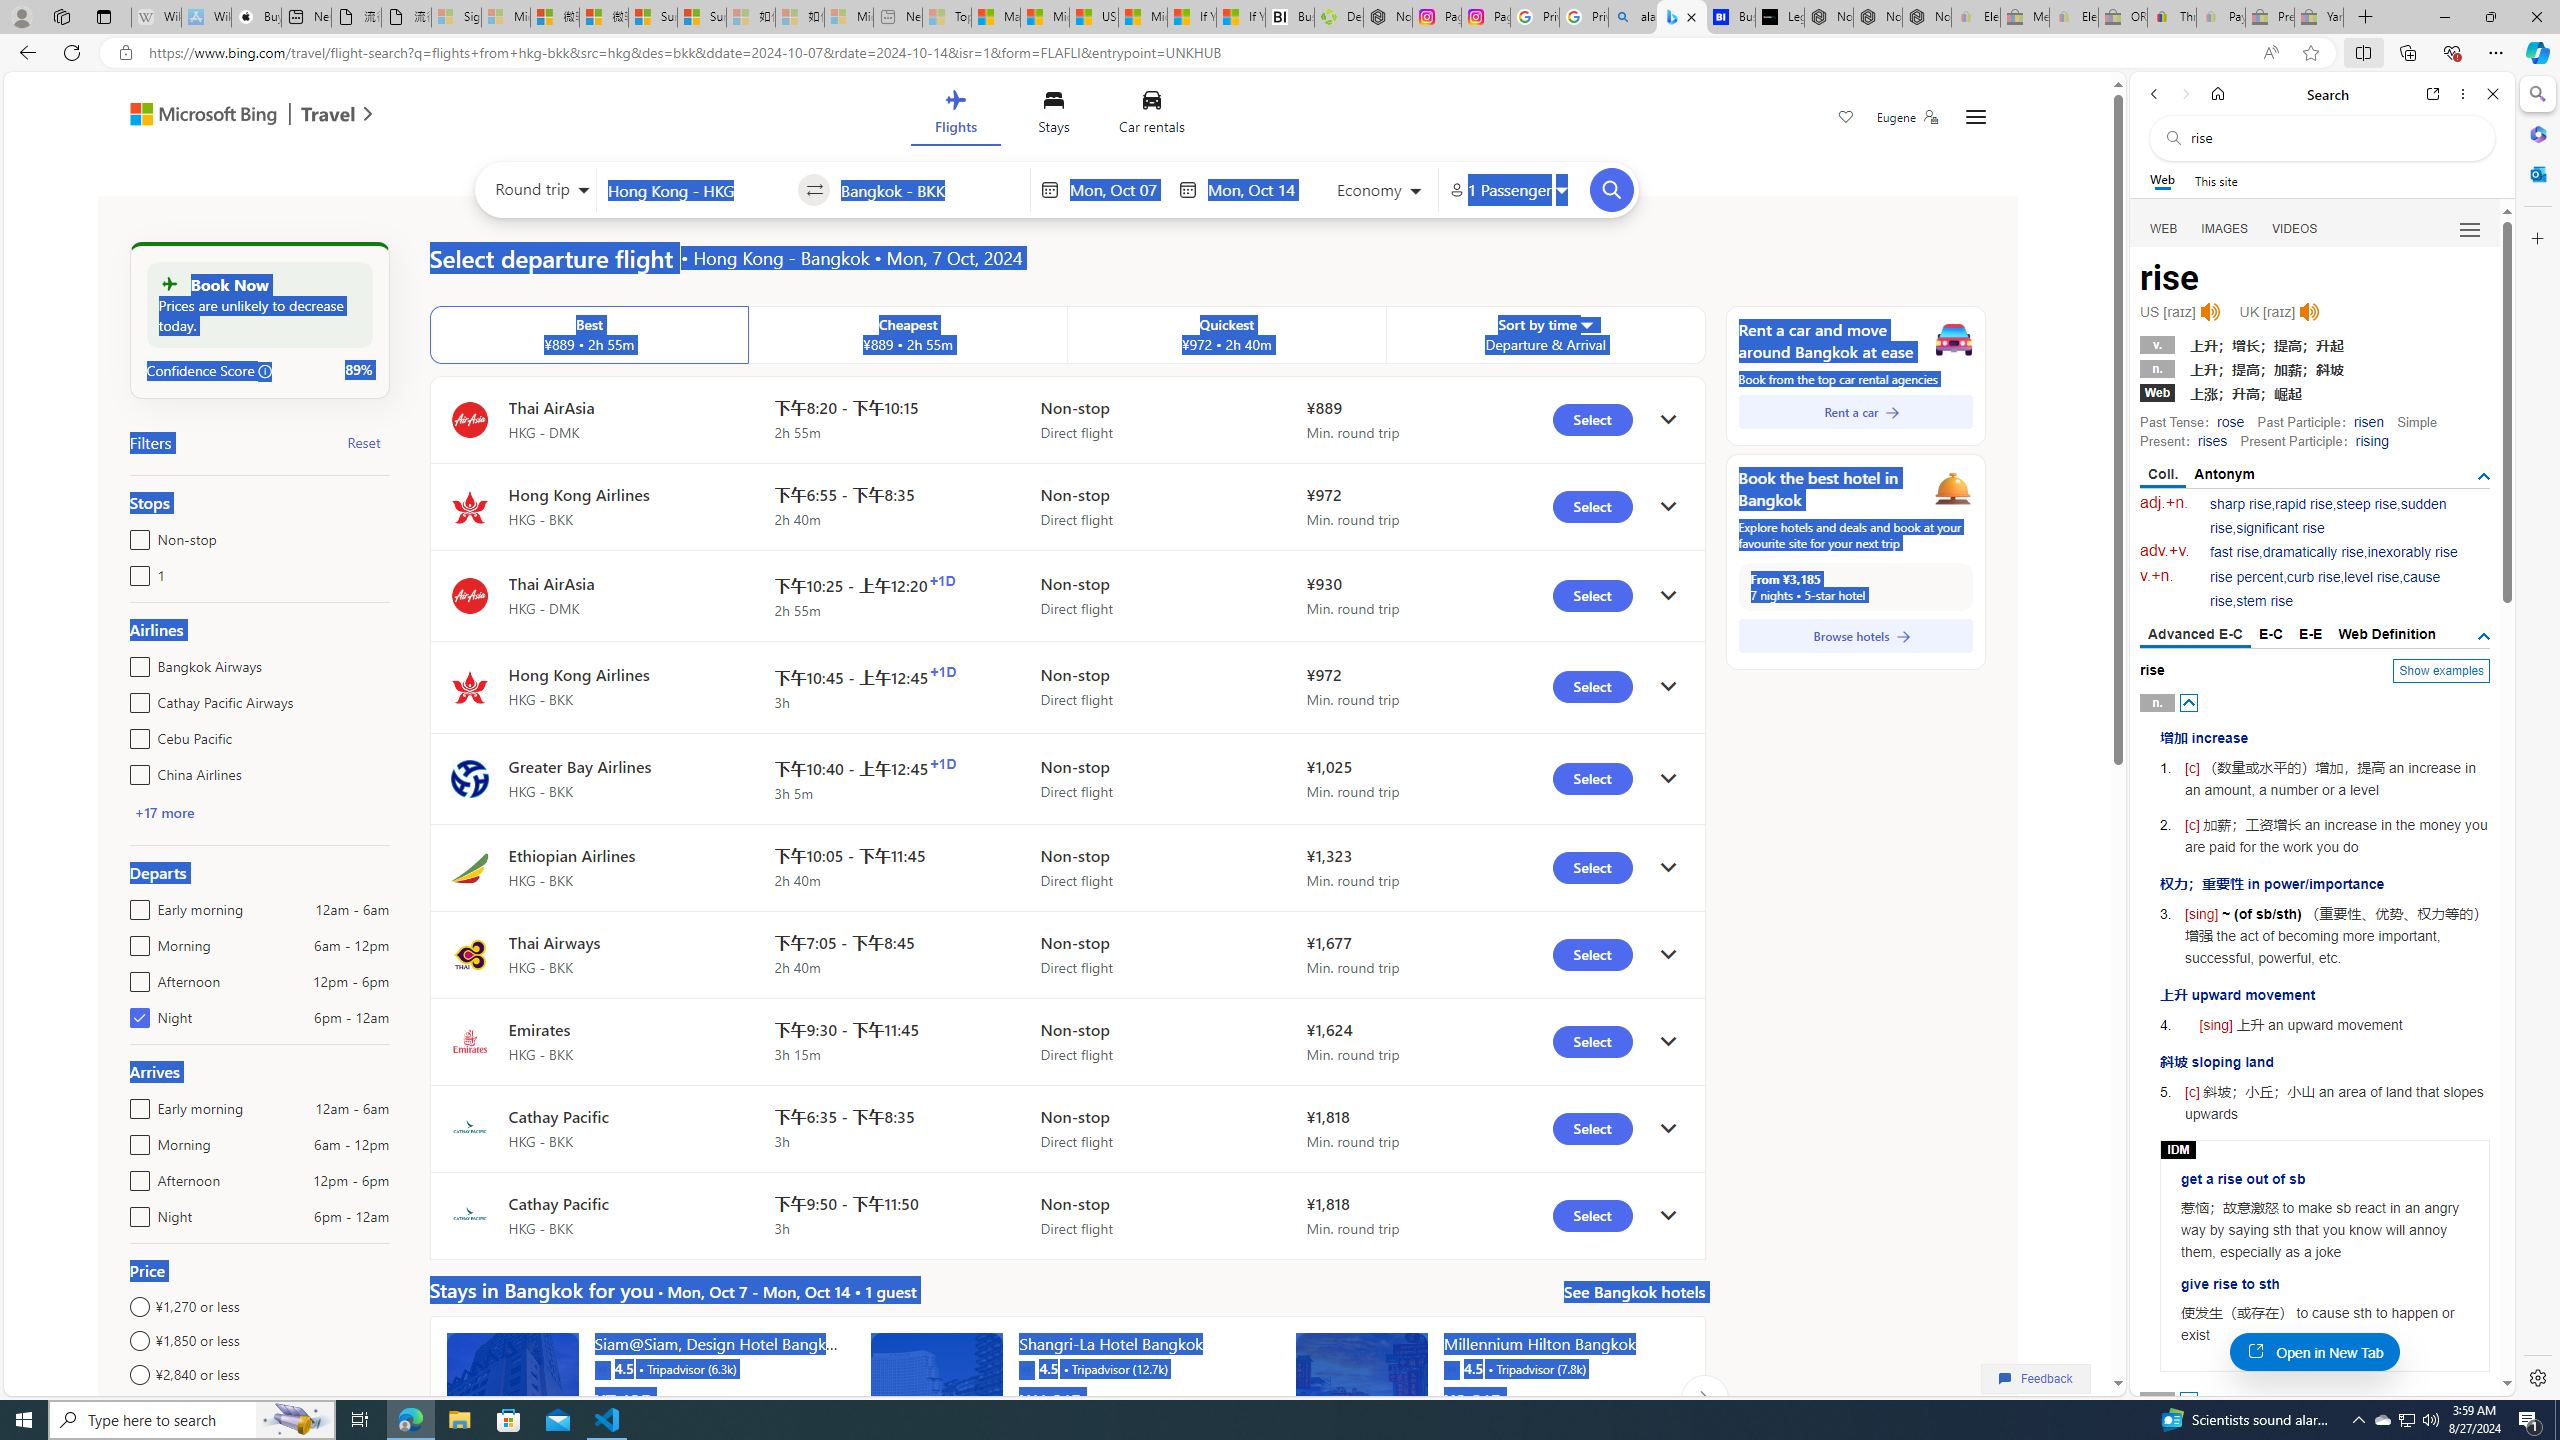  What do you see at coordinates (136, 1140) in the screenshot?
I see `Morning6am - 12pm` at bounding box center [136, 1140].